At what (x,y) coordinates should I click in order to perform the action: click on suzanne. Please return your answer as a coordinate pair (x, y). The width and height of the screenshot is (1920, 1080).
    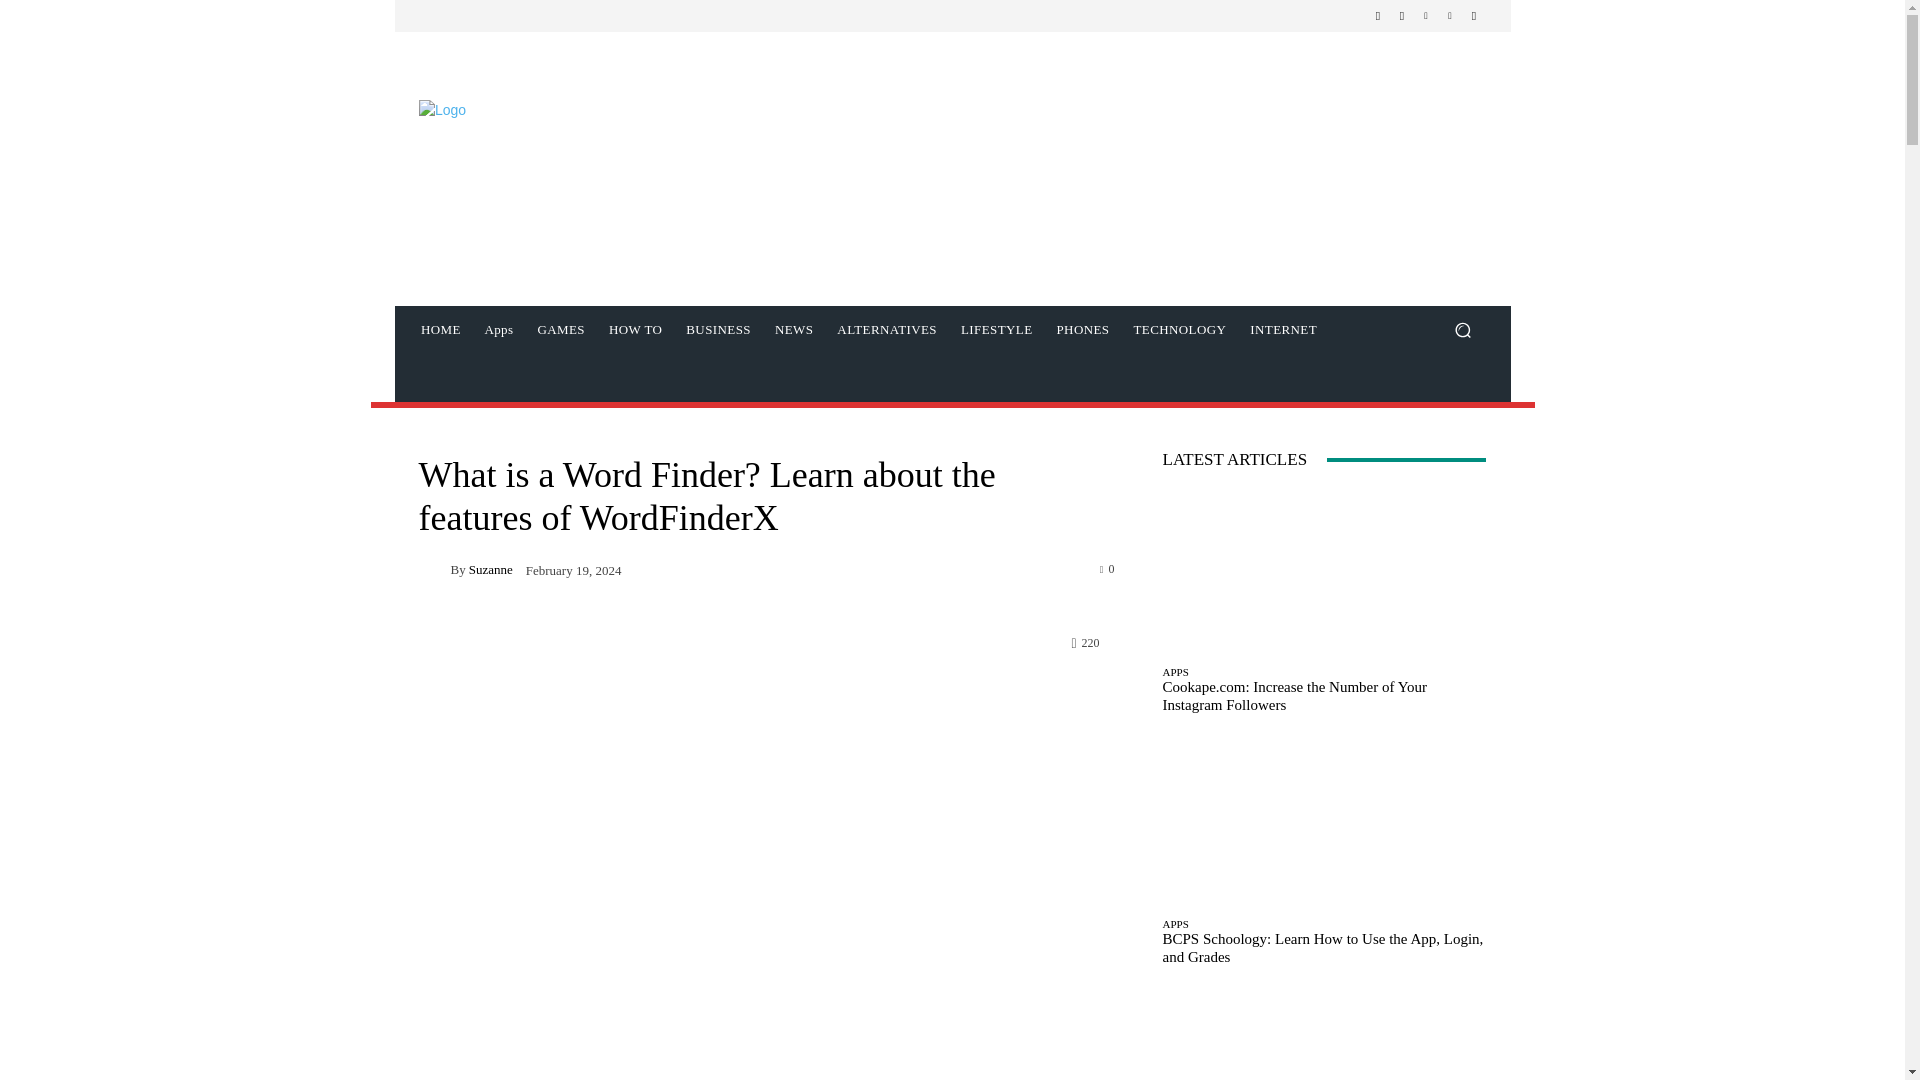
    Looking at the image, I should click on (434, 569).